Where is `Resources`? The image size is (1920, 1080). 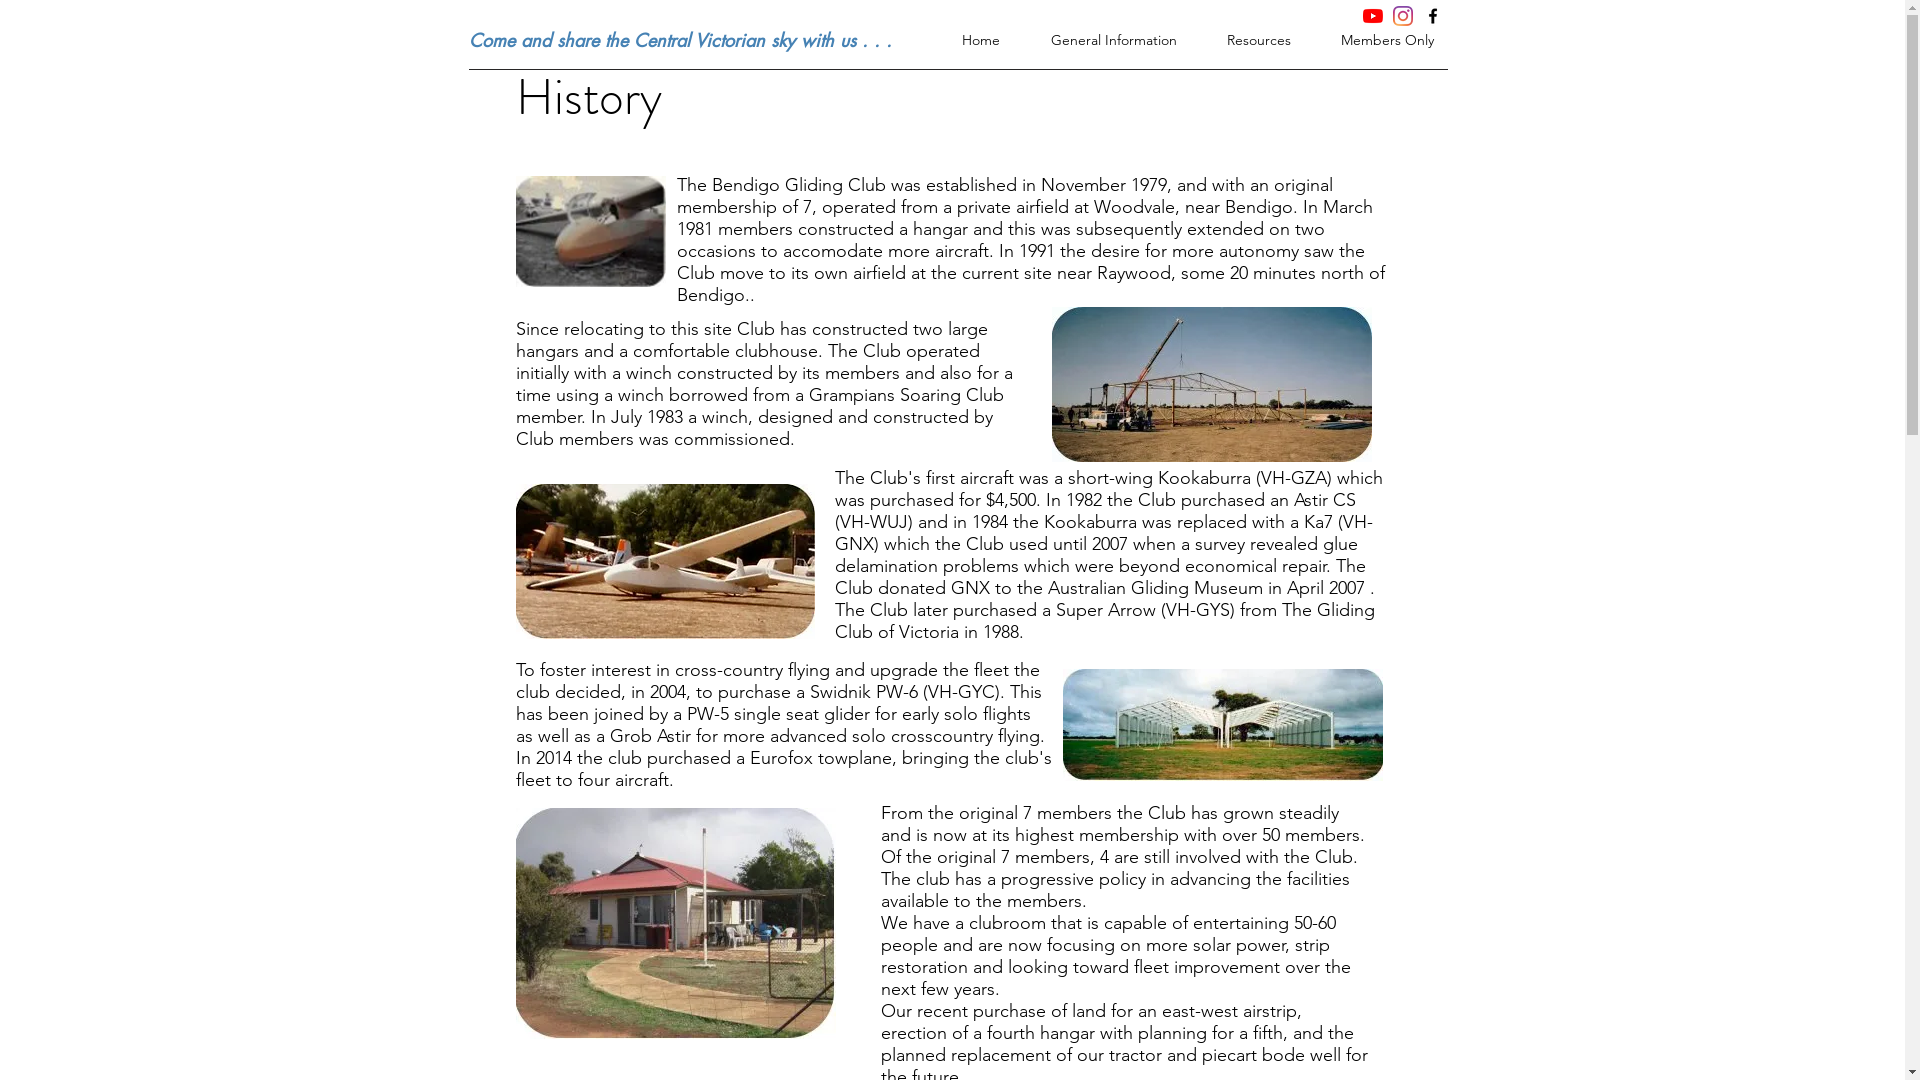
Resources is located at coordinates (1243, 40).